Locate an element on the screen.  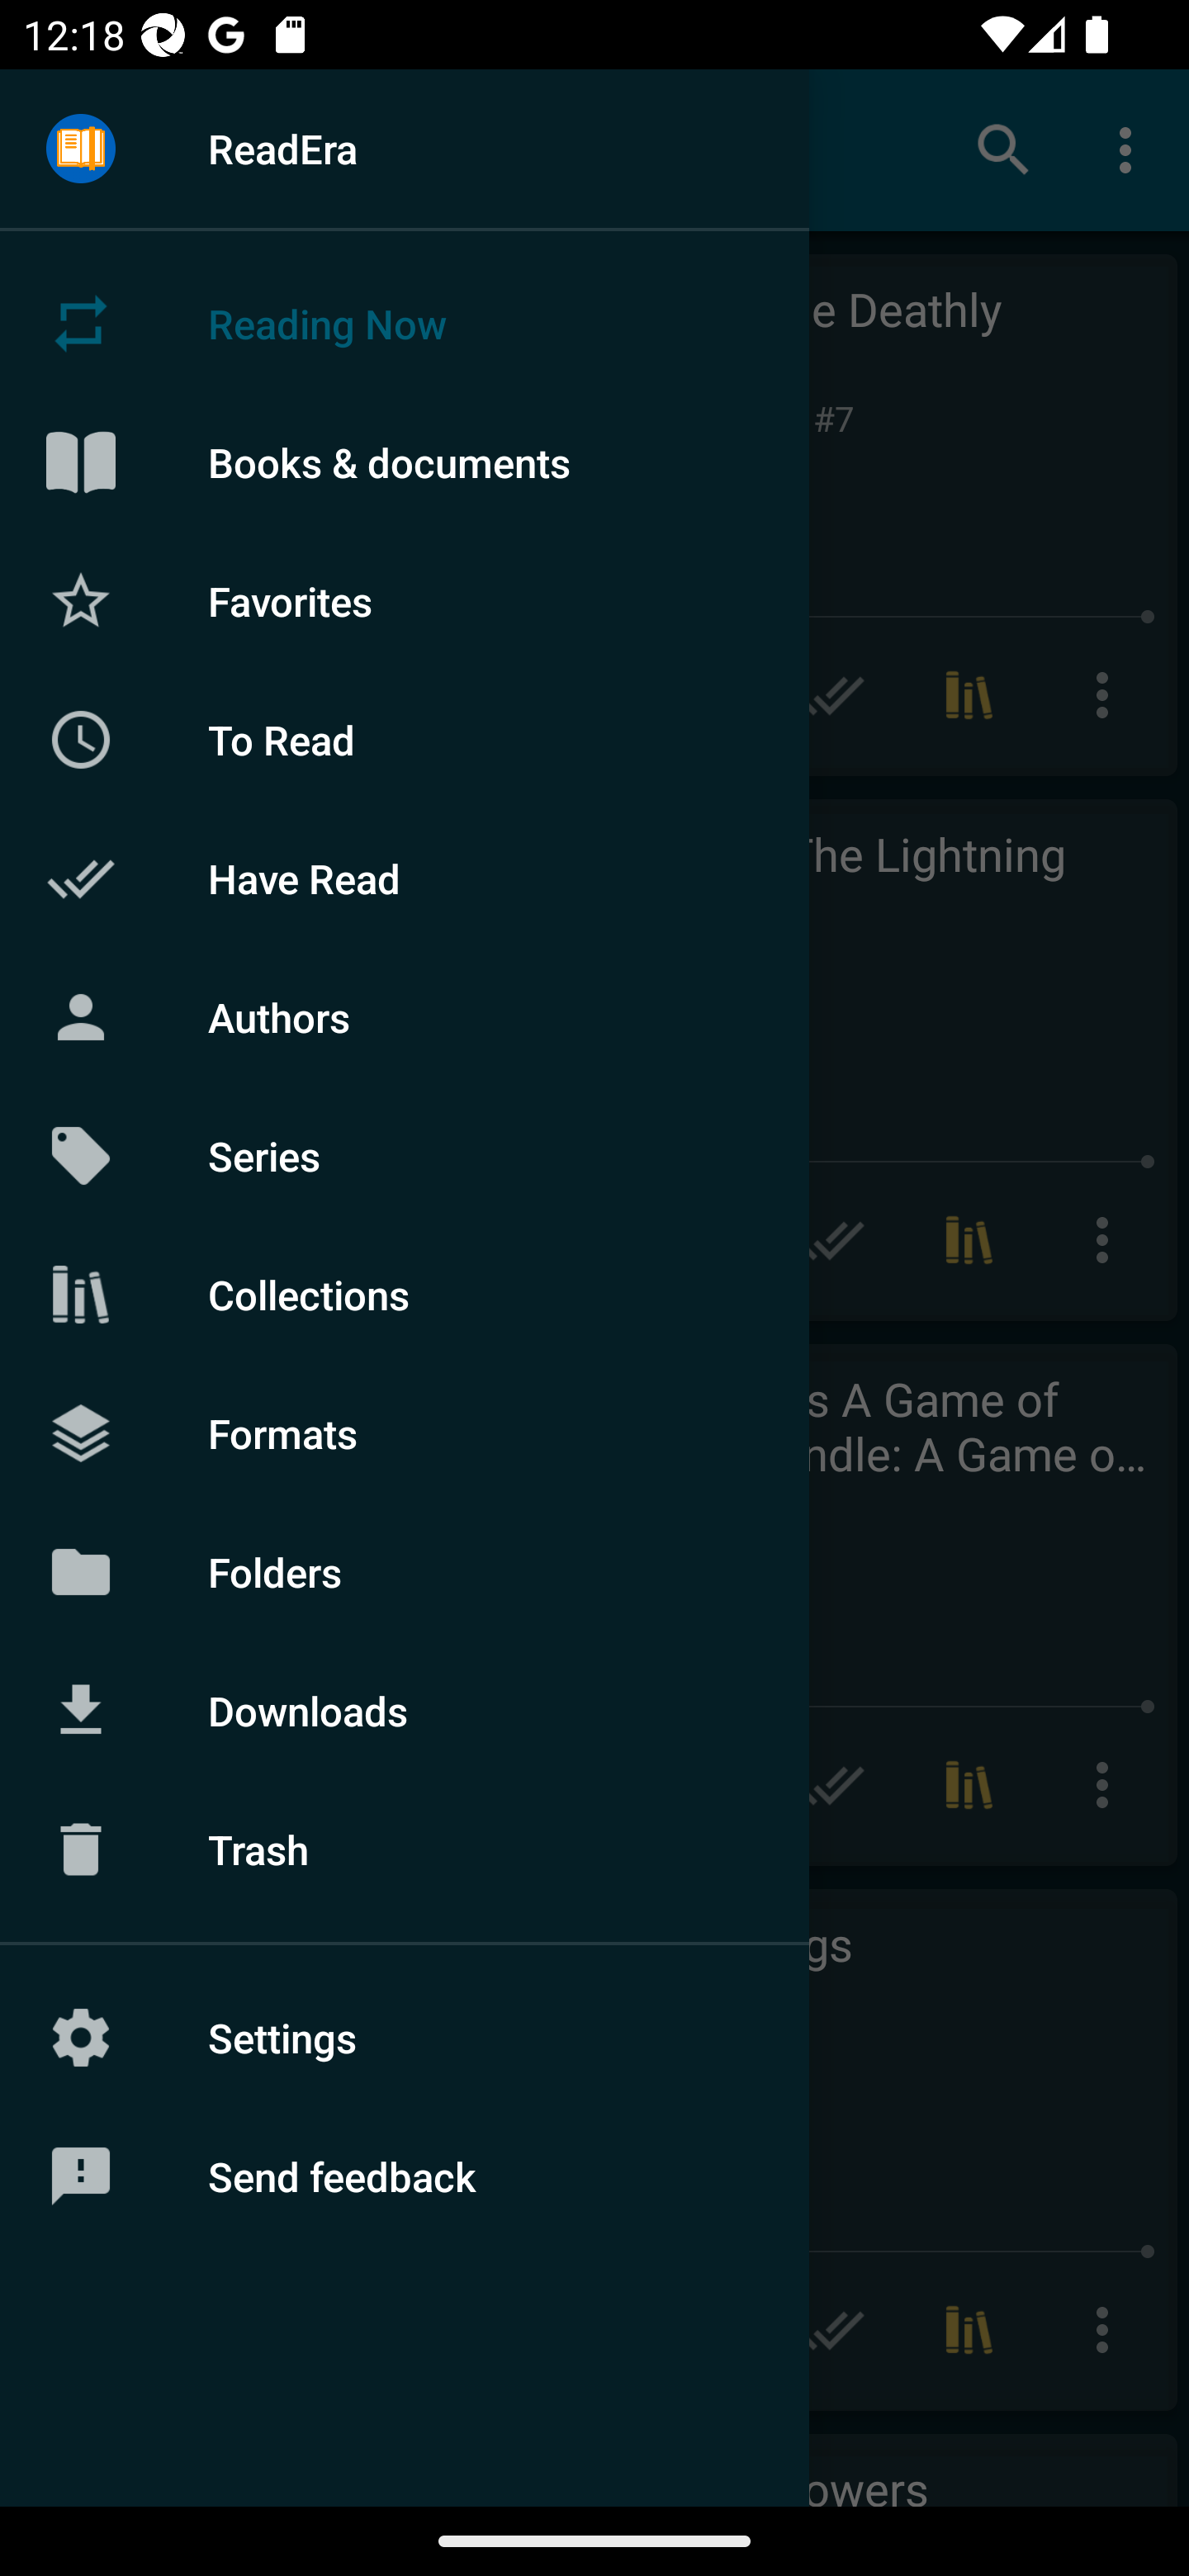
Collections is located at coordinates (405, 1295).